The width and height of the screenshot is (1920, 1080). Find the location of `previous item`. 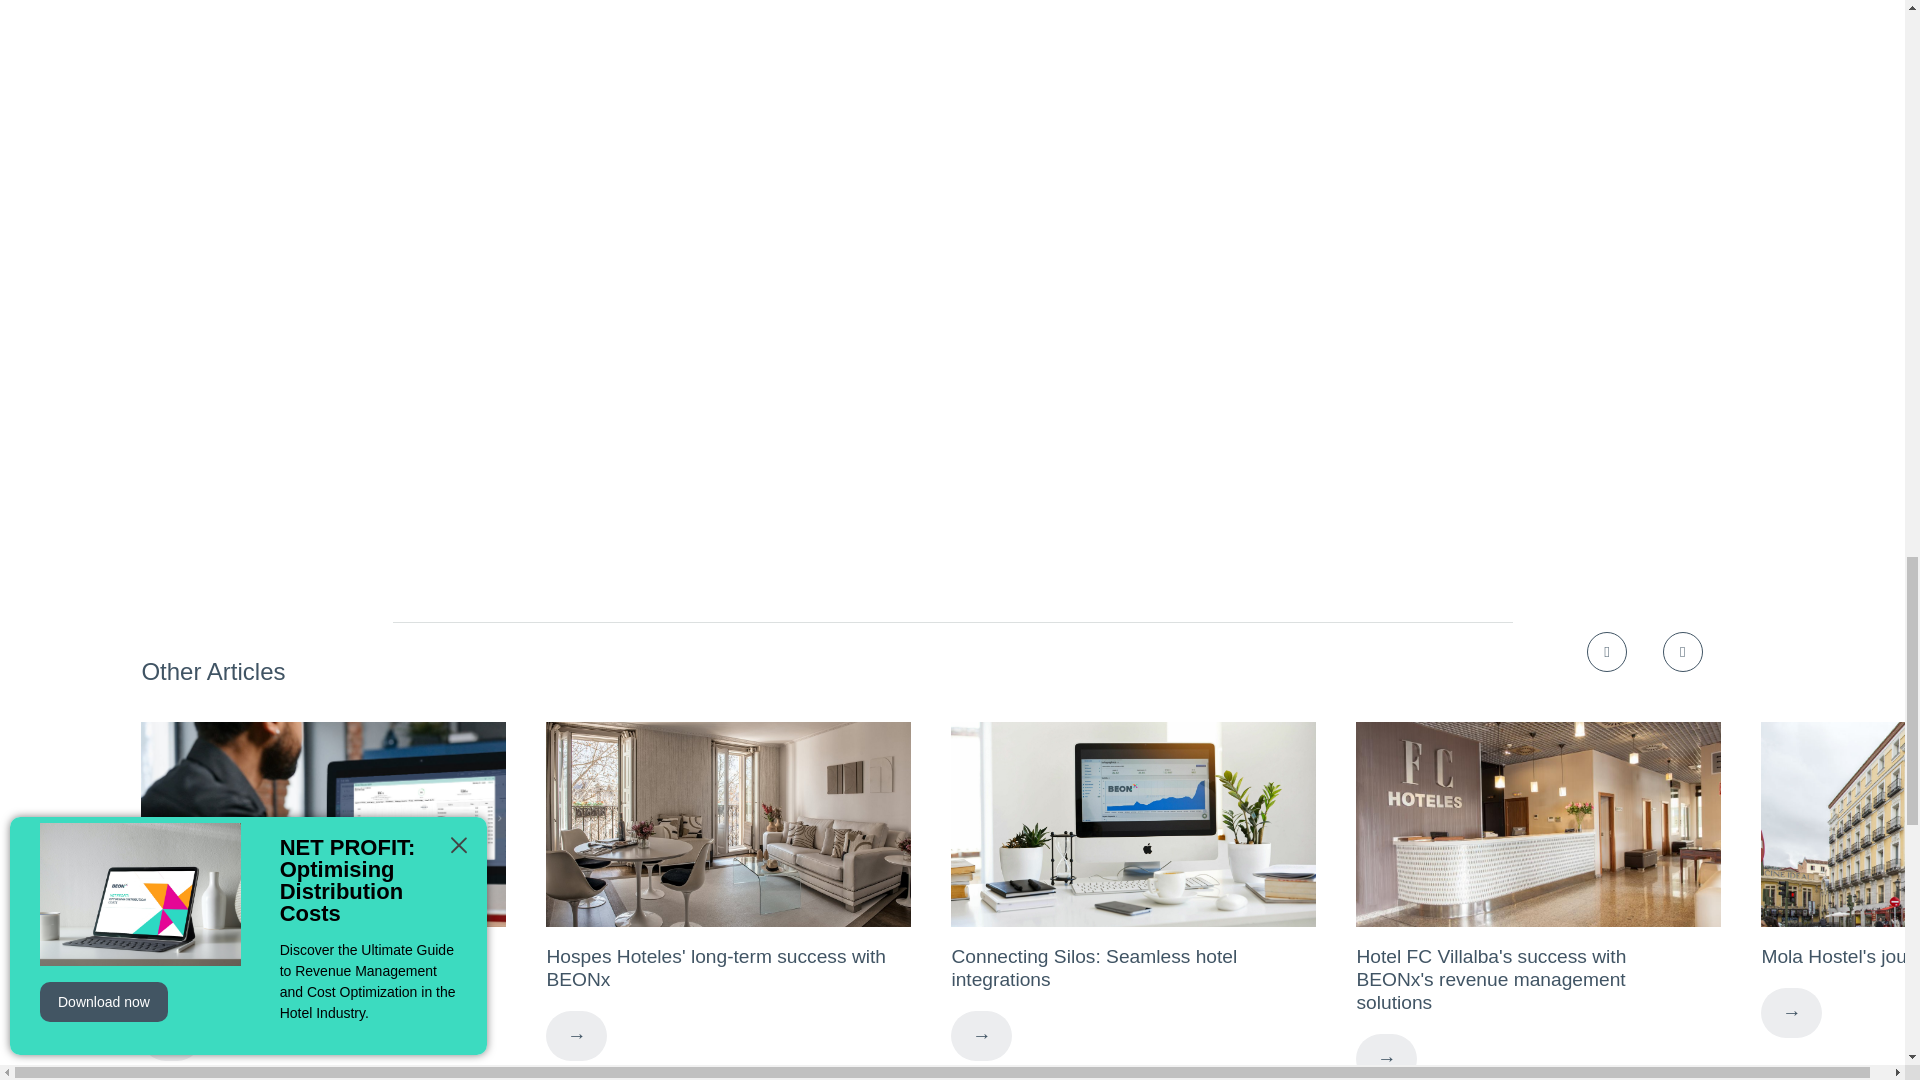

previous item is located at coordinates (1606, 651).